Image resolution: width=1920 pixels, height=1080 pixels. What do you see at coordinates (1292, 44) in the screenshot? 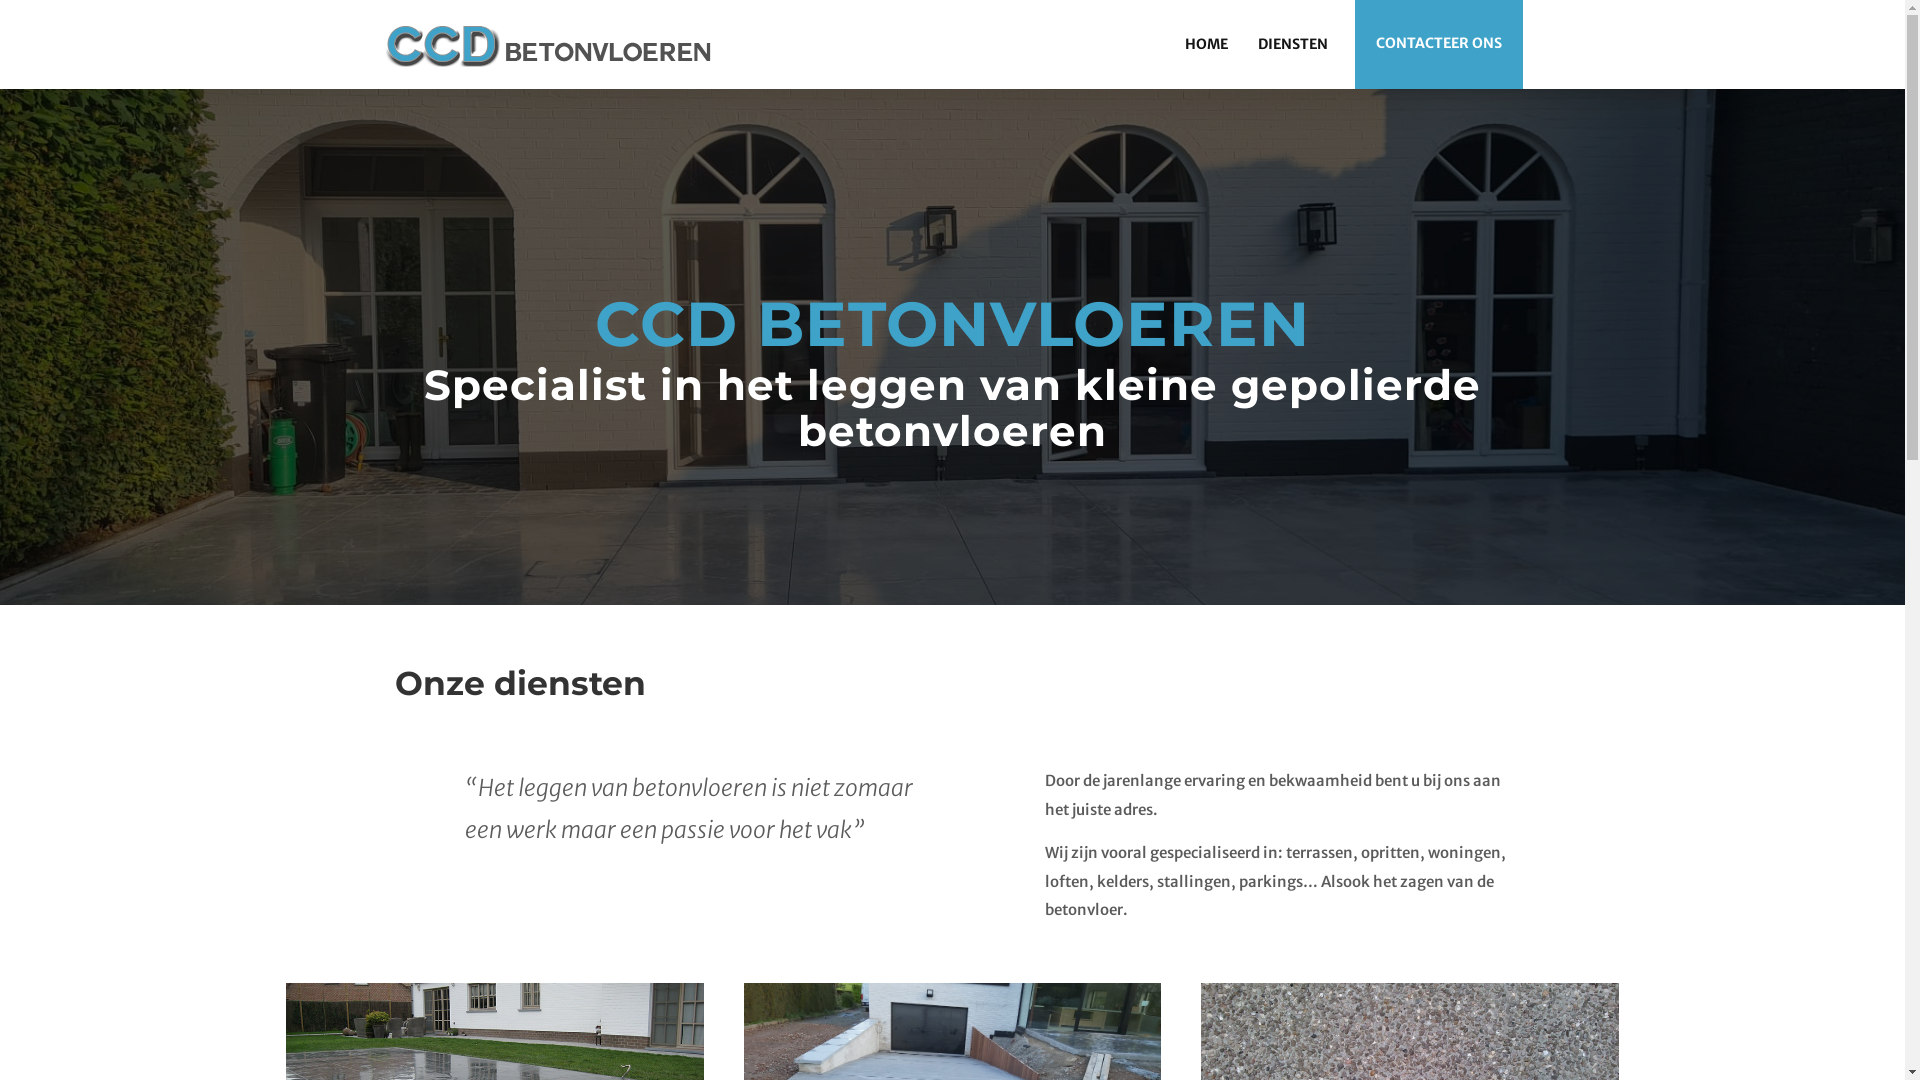
I see `DIENSTEN` at bounding box center [1292, 44].